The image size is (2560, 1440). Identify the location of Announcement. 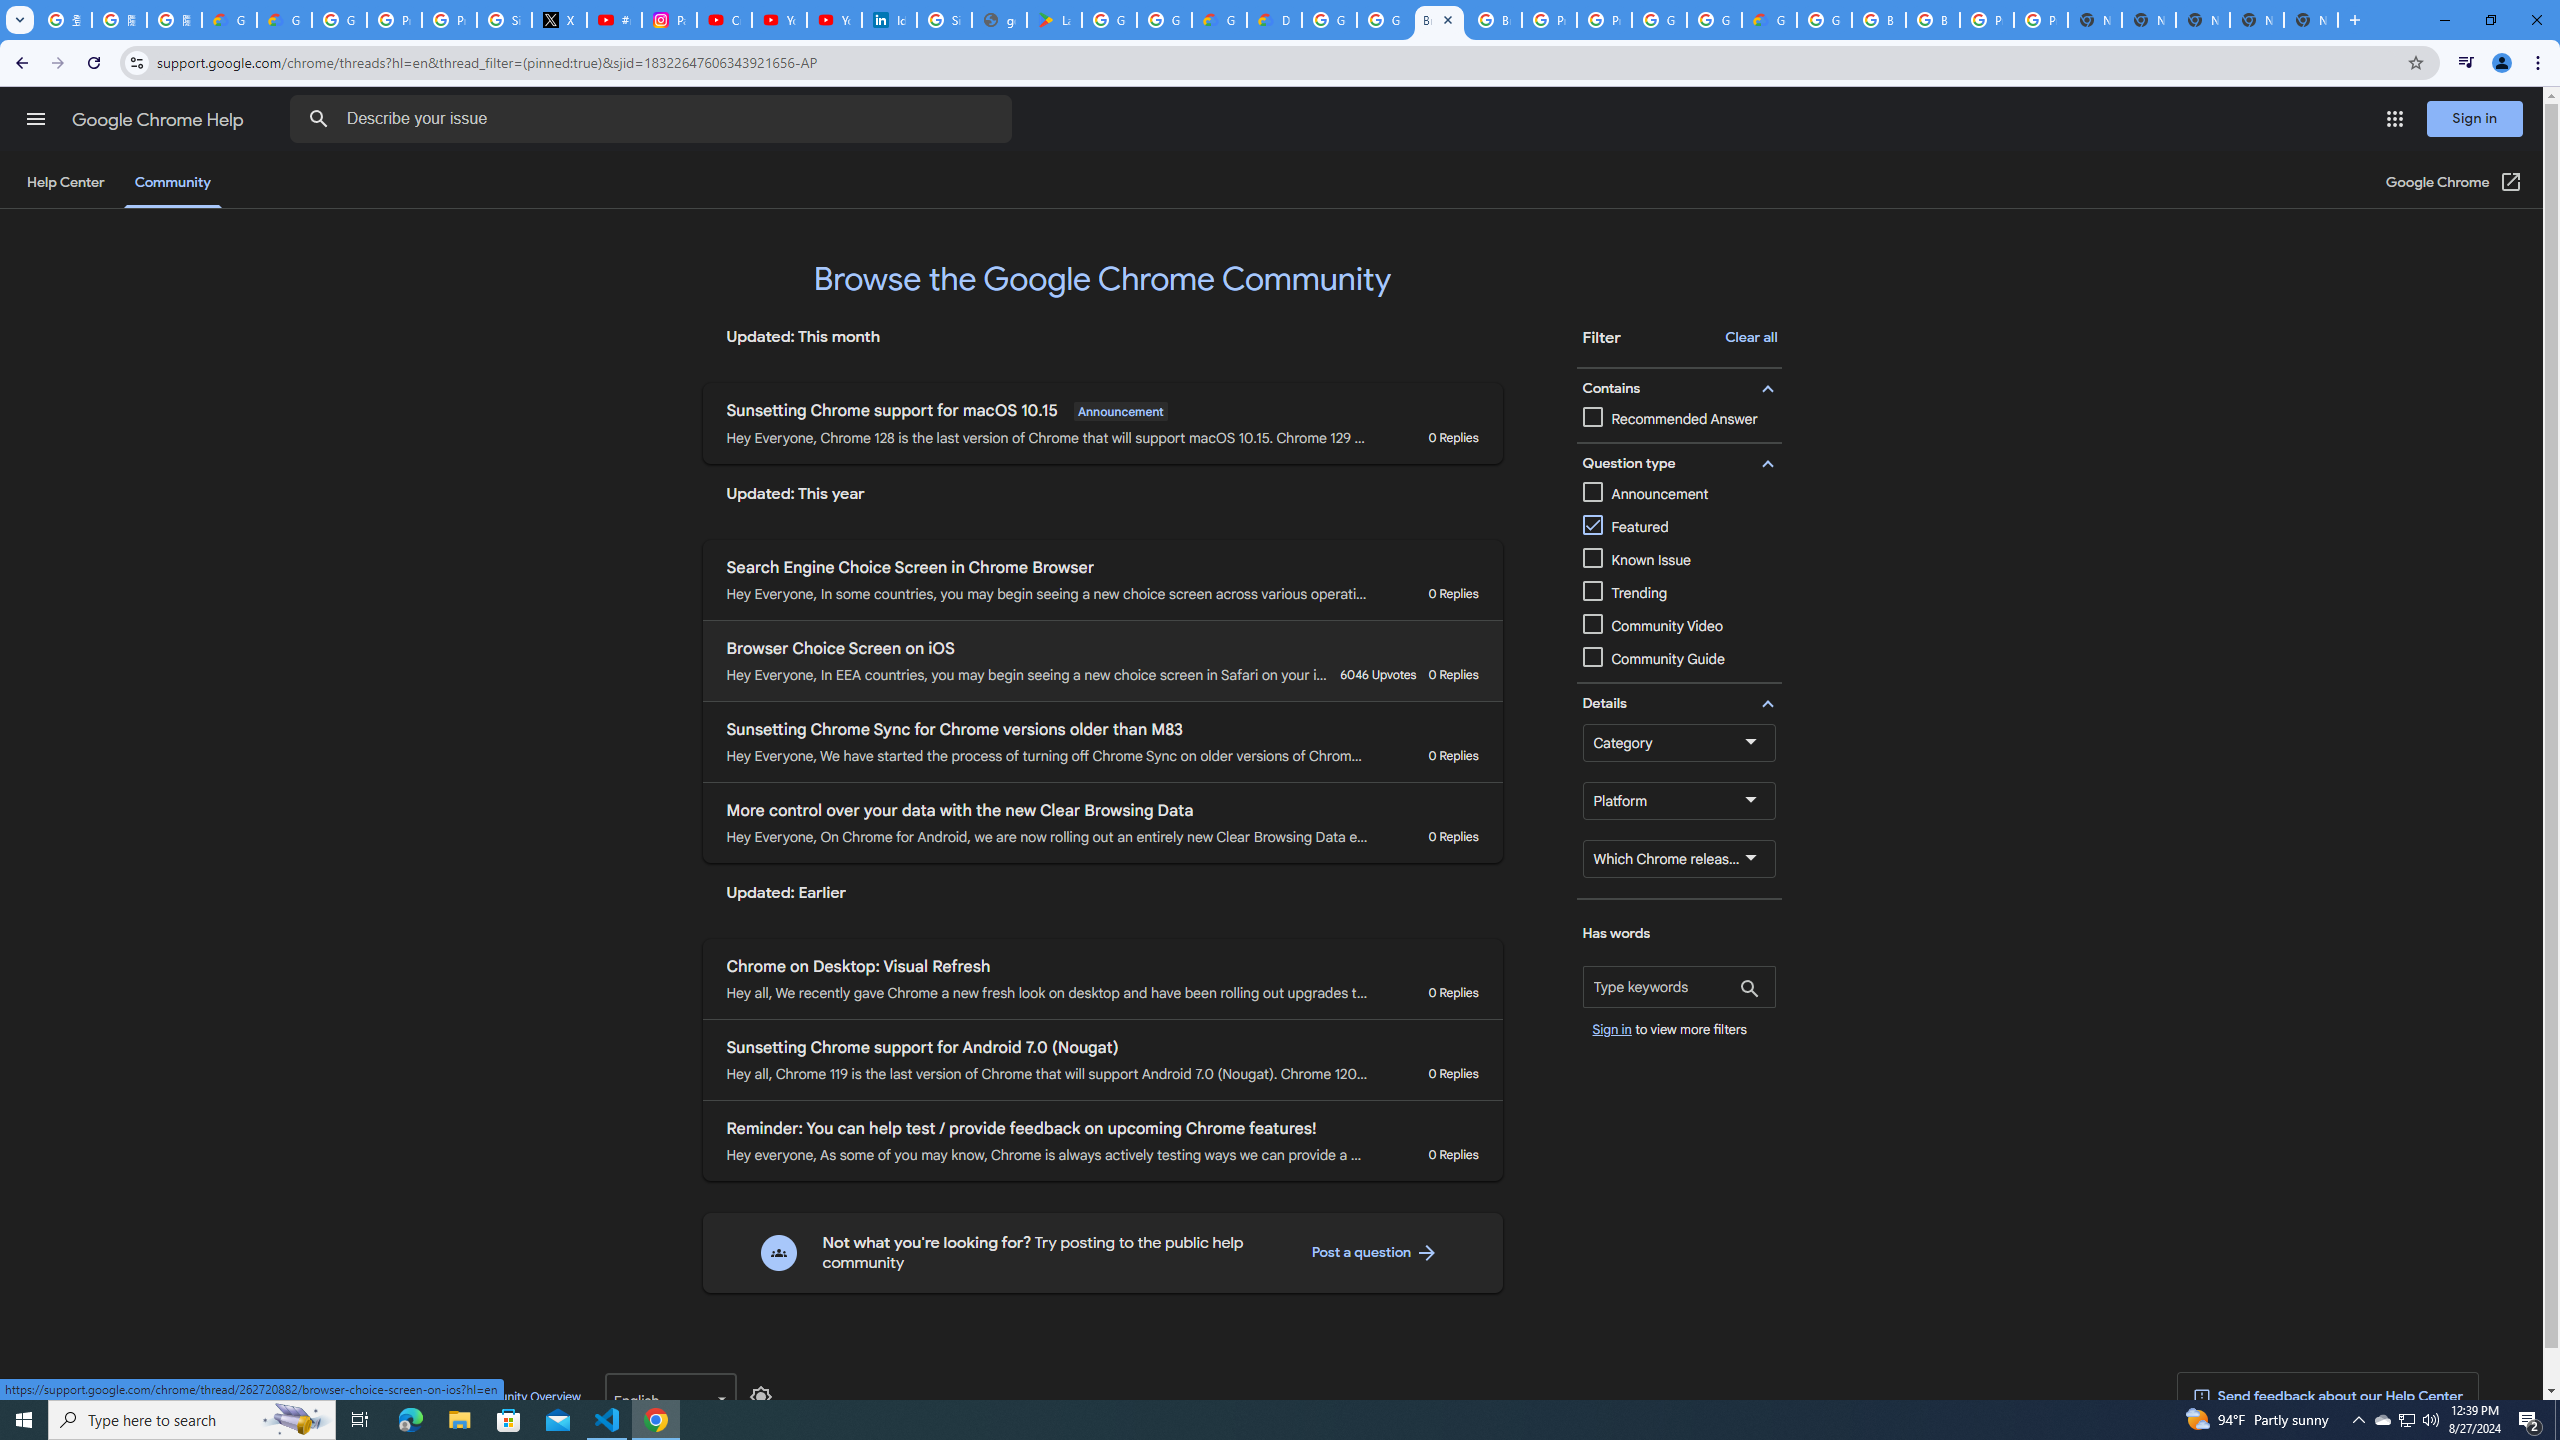
(1679, 494).